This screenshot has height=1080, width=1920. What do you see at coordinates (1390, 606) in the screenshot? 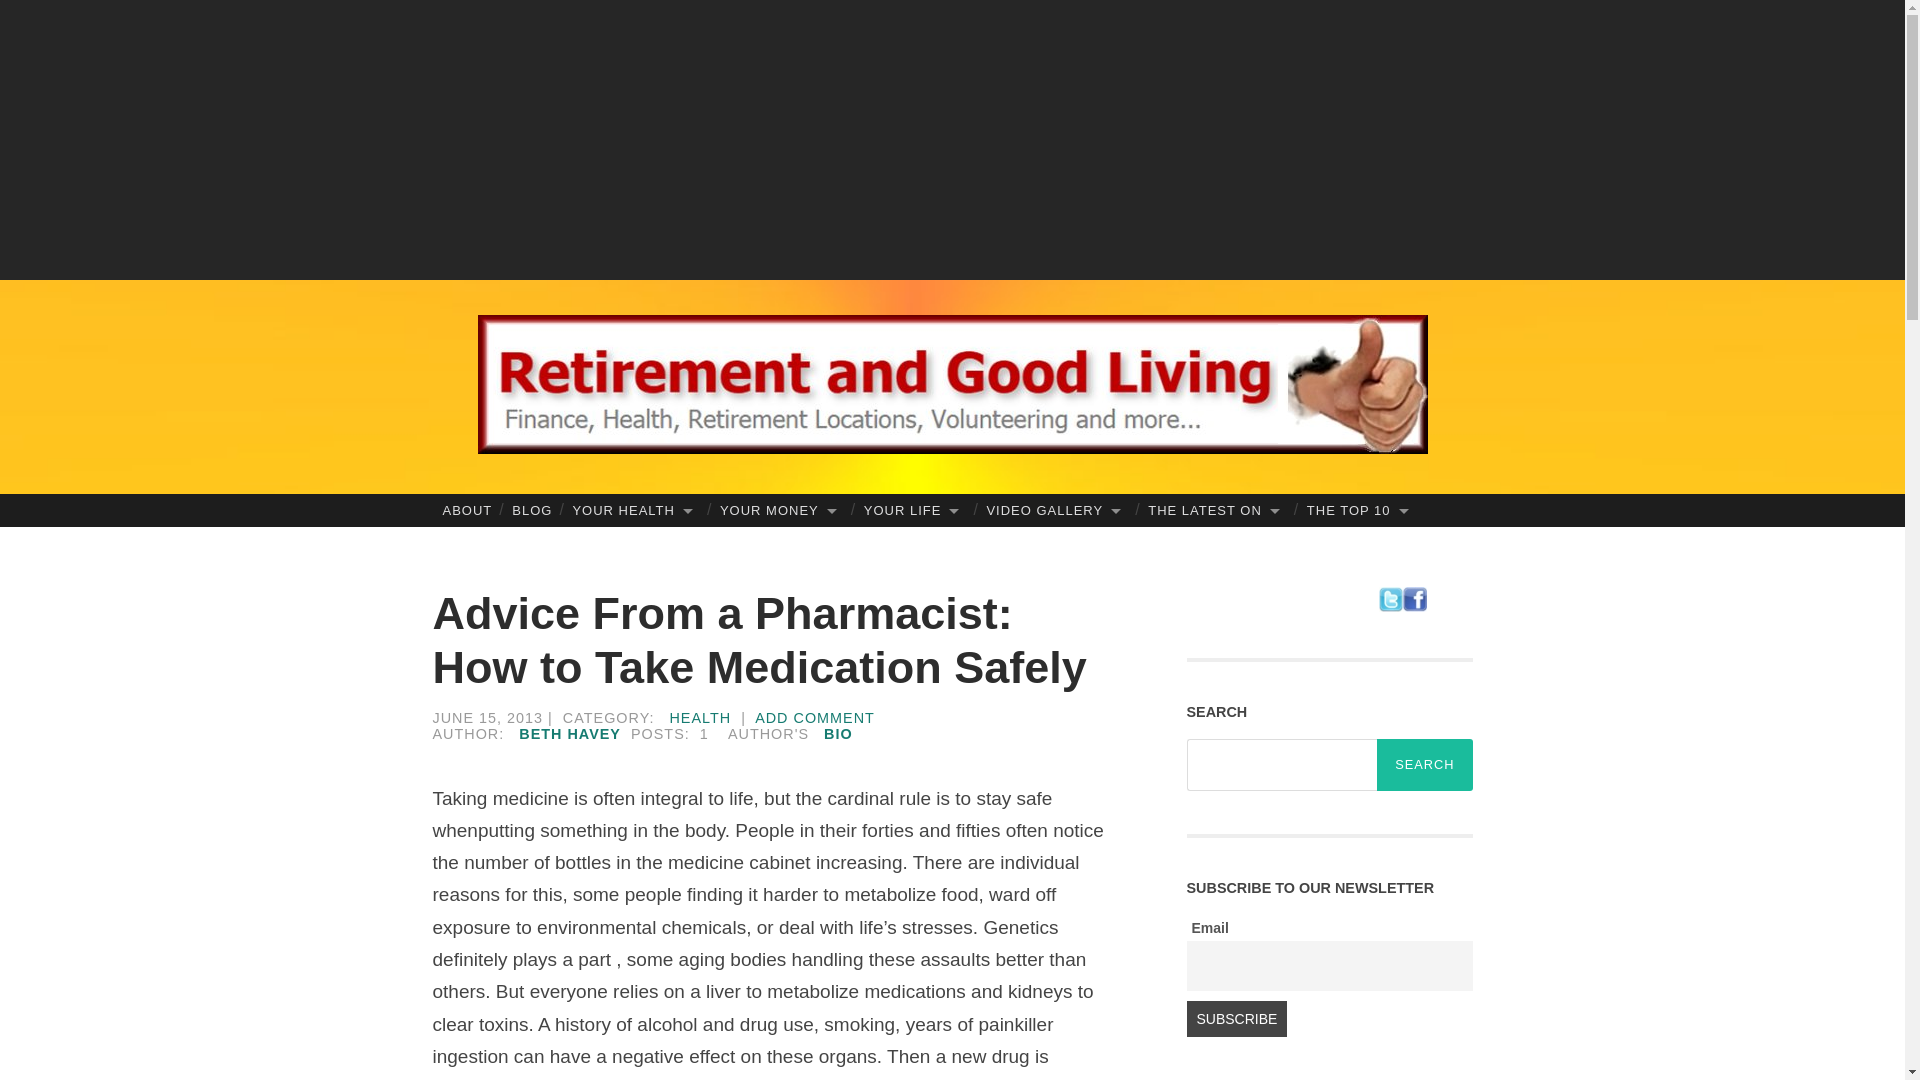
I see `Follow us on Twitter` at bounding box center [1390, 606].